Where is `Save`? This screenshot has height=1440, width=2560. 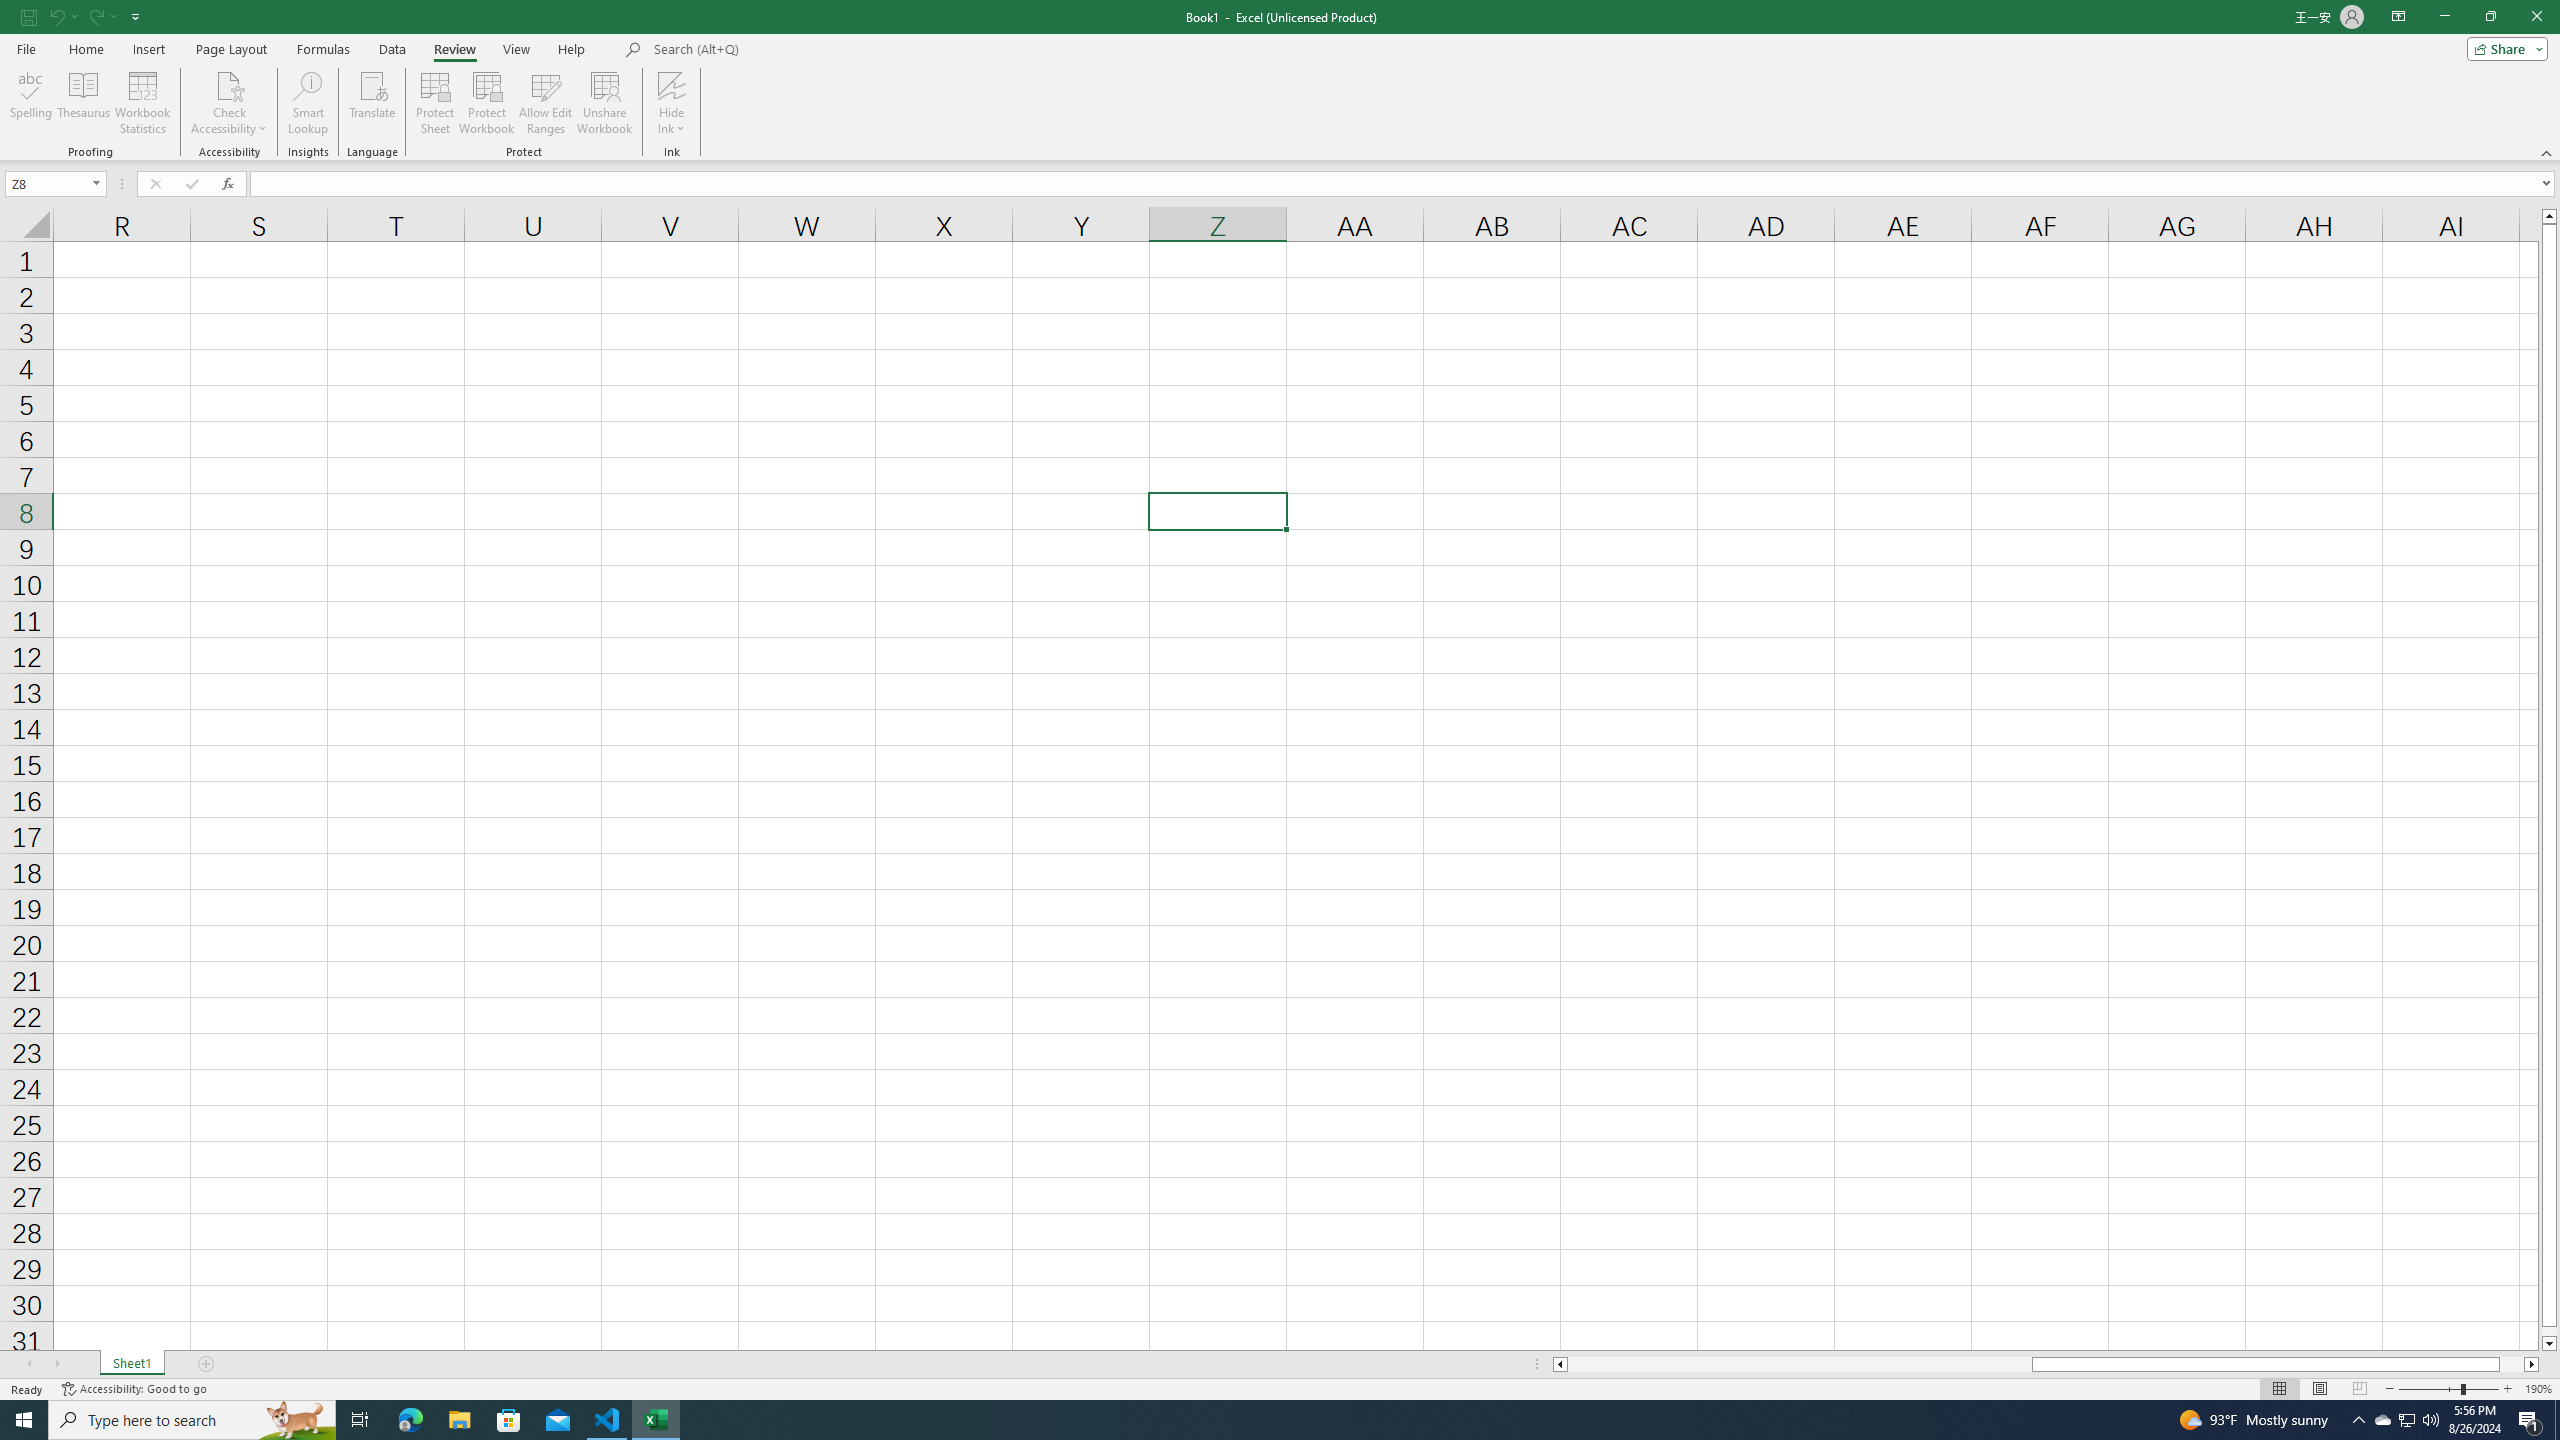 Save is located at coordinates (29, 16).